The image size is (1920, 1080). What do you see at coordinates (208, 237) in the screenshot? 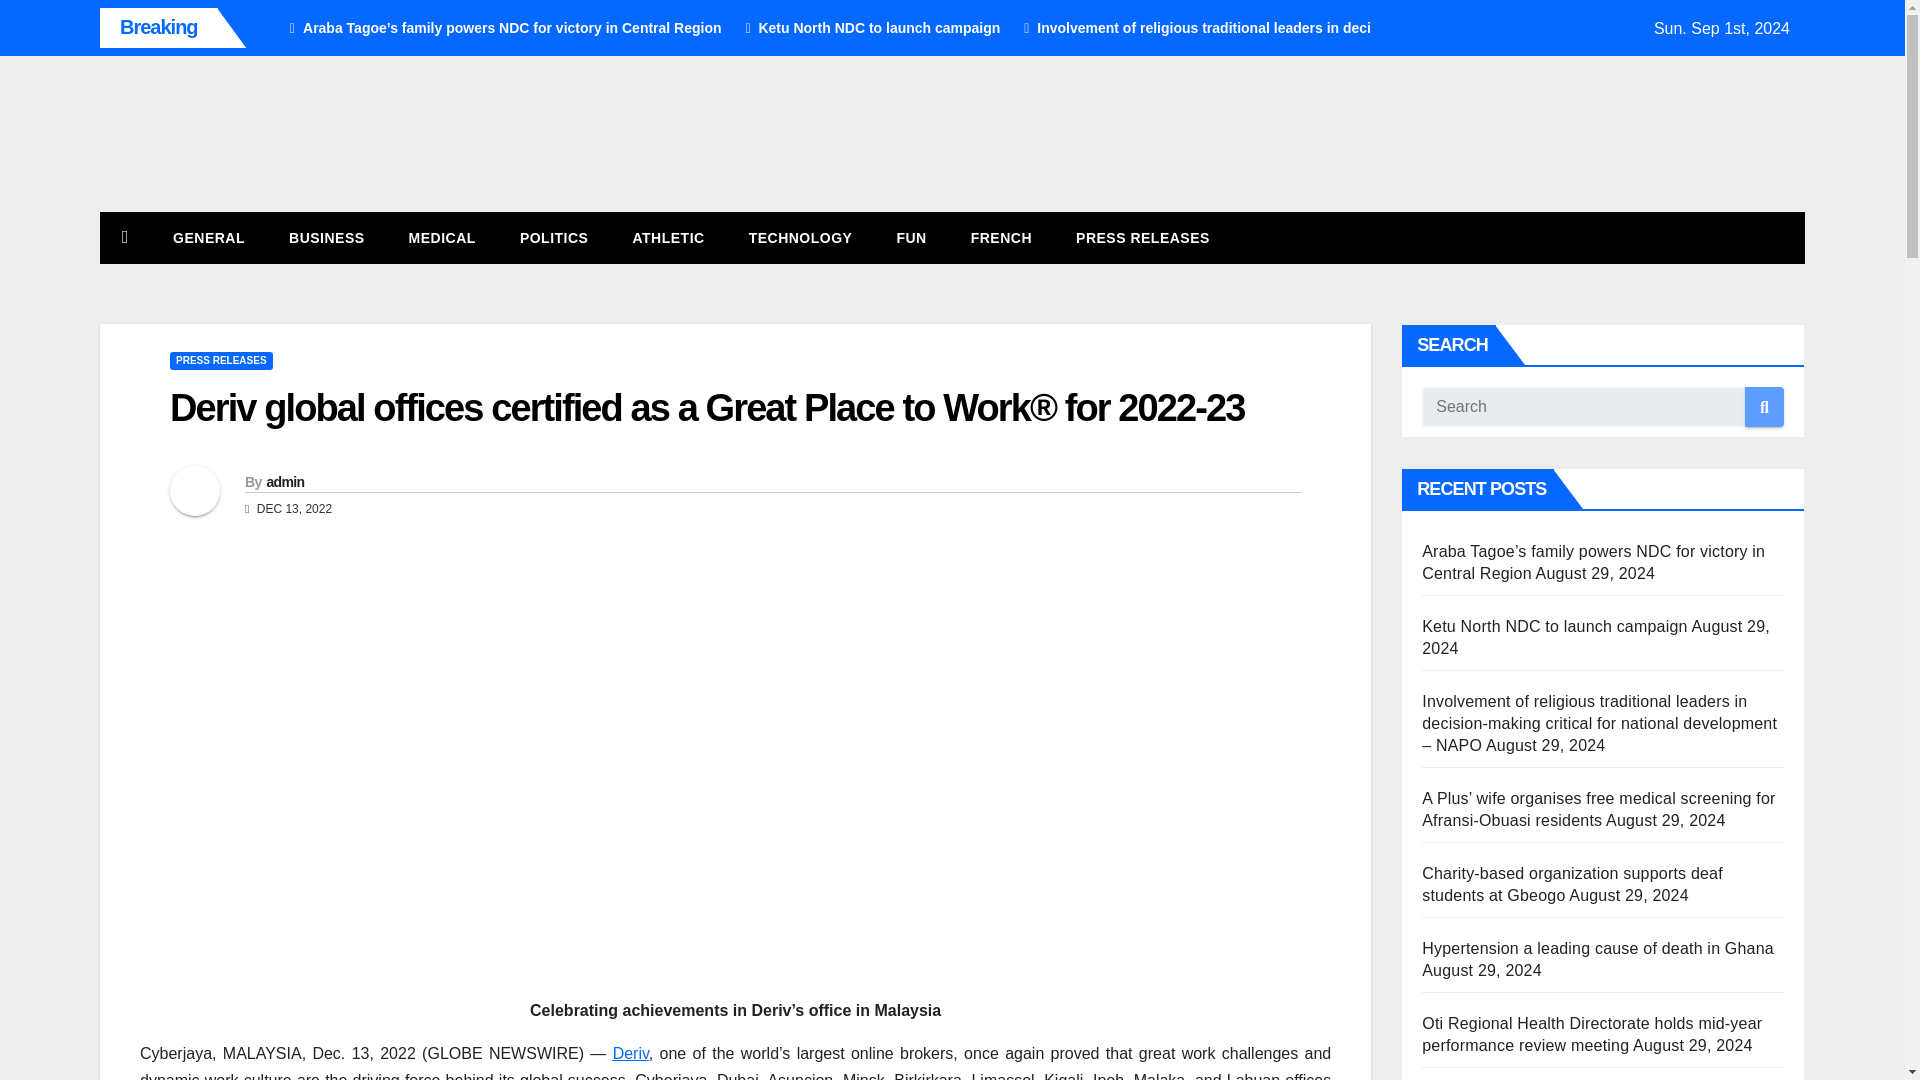
I see `GENERAL` at bounding box center [208, 237].